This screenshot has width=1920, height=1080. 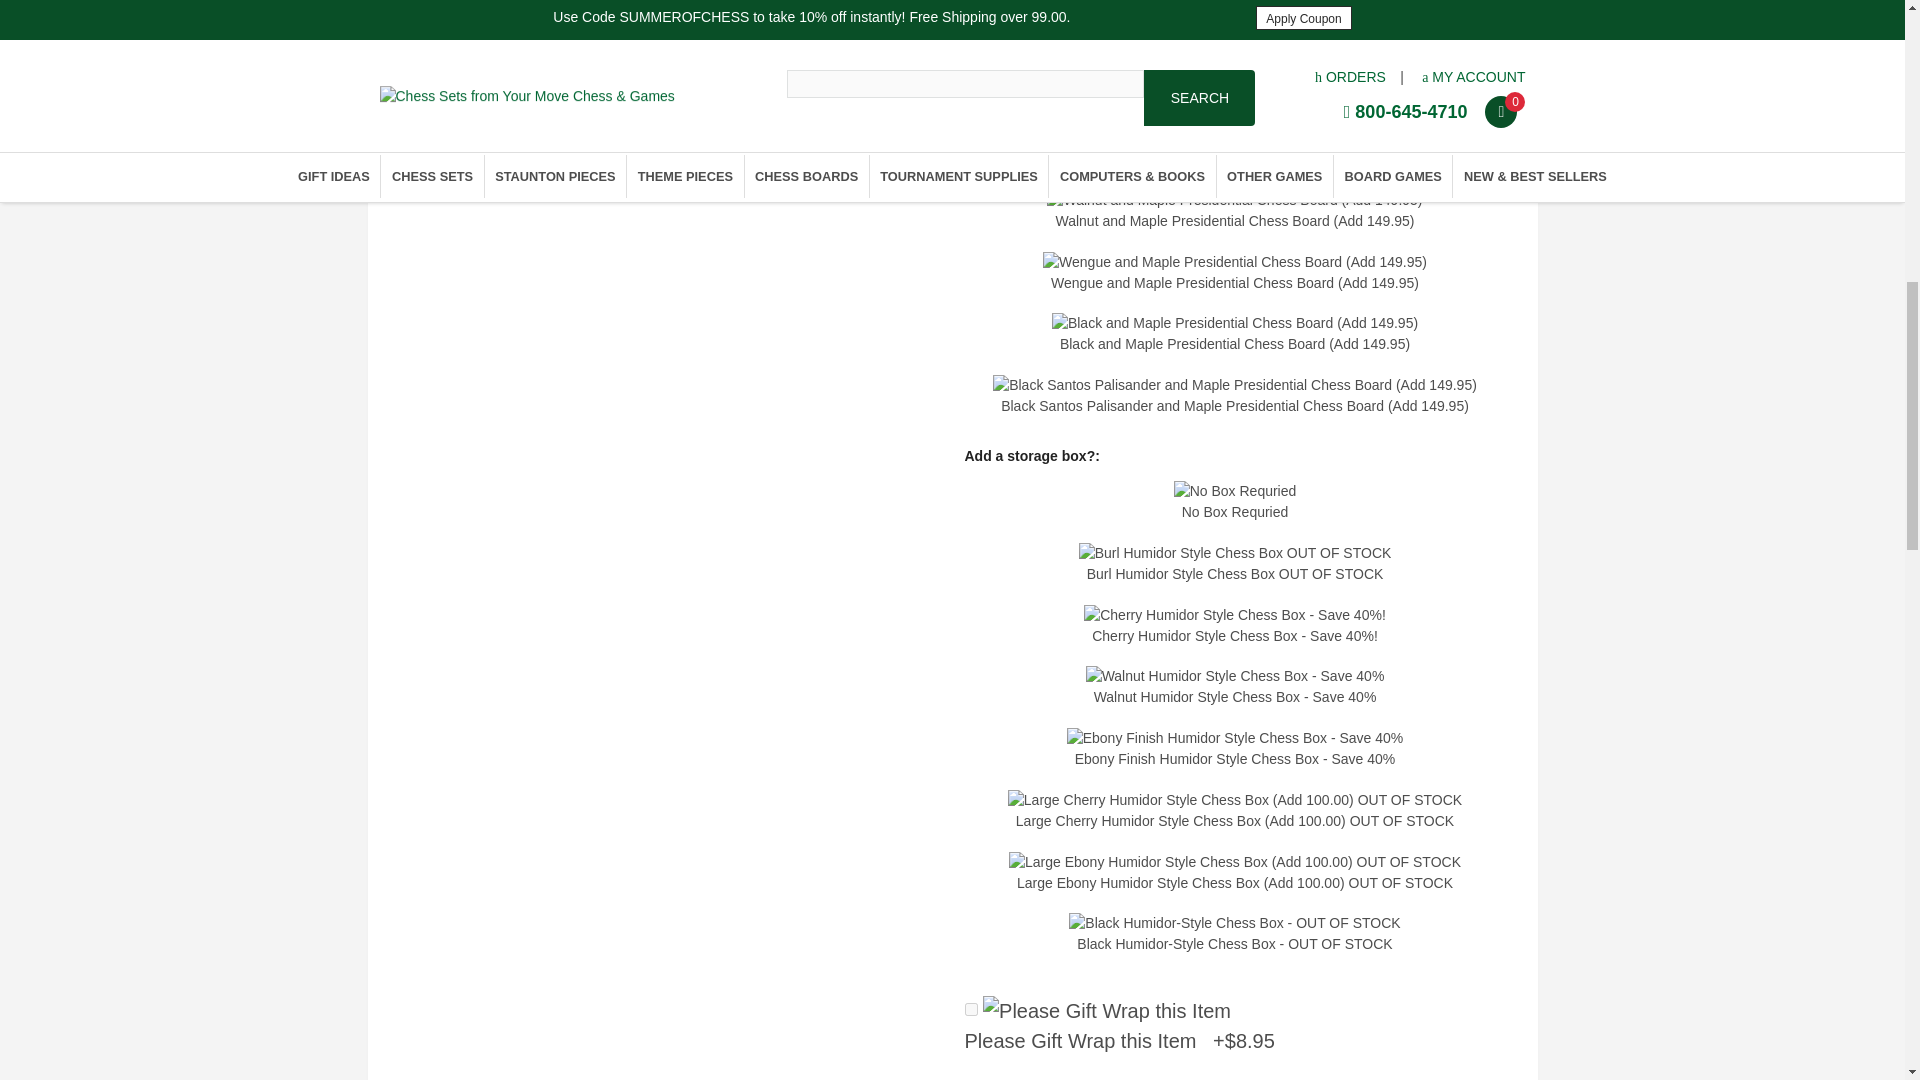 What do you see at coordinates (970, 1010) in the screenshot?
I see `on` at bounding box center [970, 1010].